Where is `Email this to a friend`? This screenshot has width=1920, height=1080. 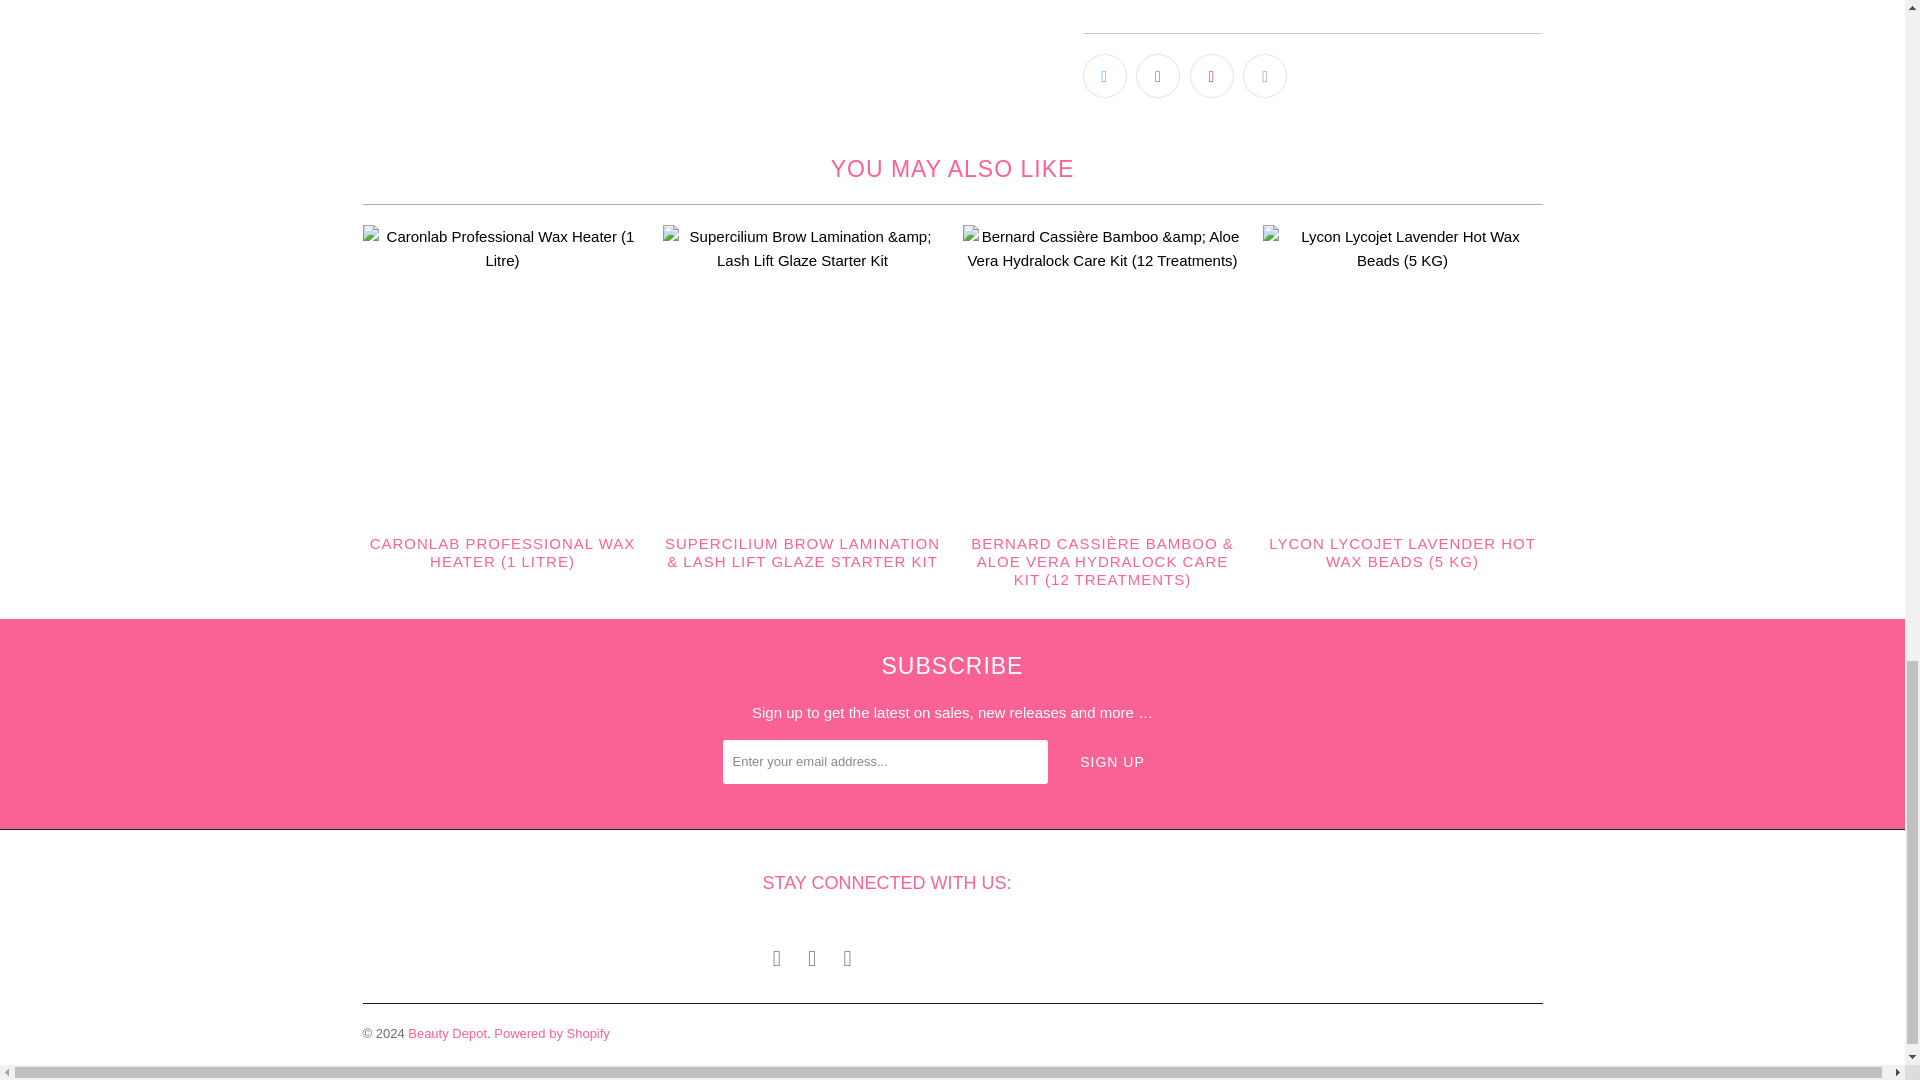 Email this to a friend is located at coordinates (1264, 76).